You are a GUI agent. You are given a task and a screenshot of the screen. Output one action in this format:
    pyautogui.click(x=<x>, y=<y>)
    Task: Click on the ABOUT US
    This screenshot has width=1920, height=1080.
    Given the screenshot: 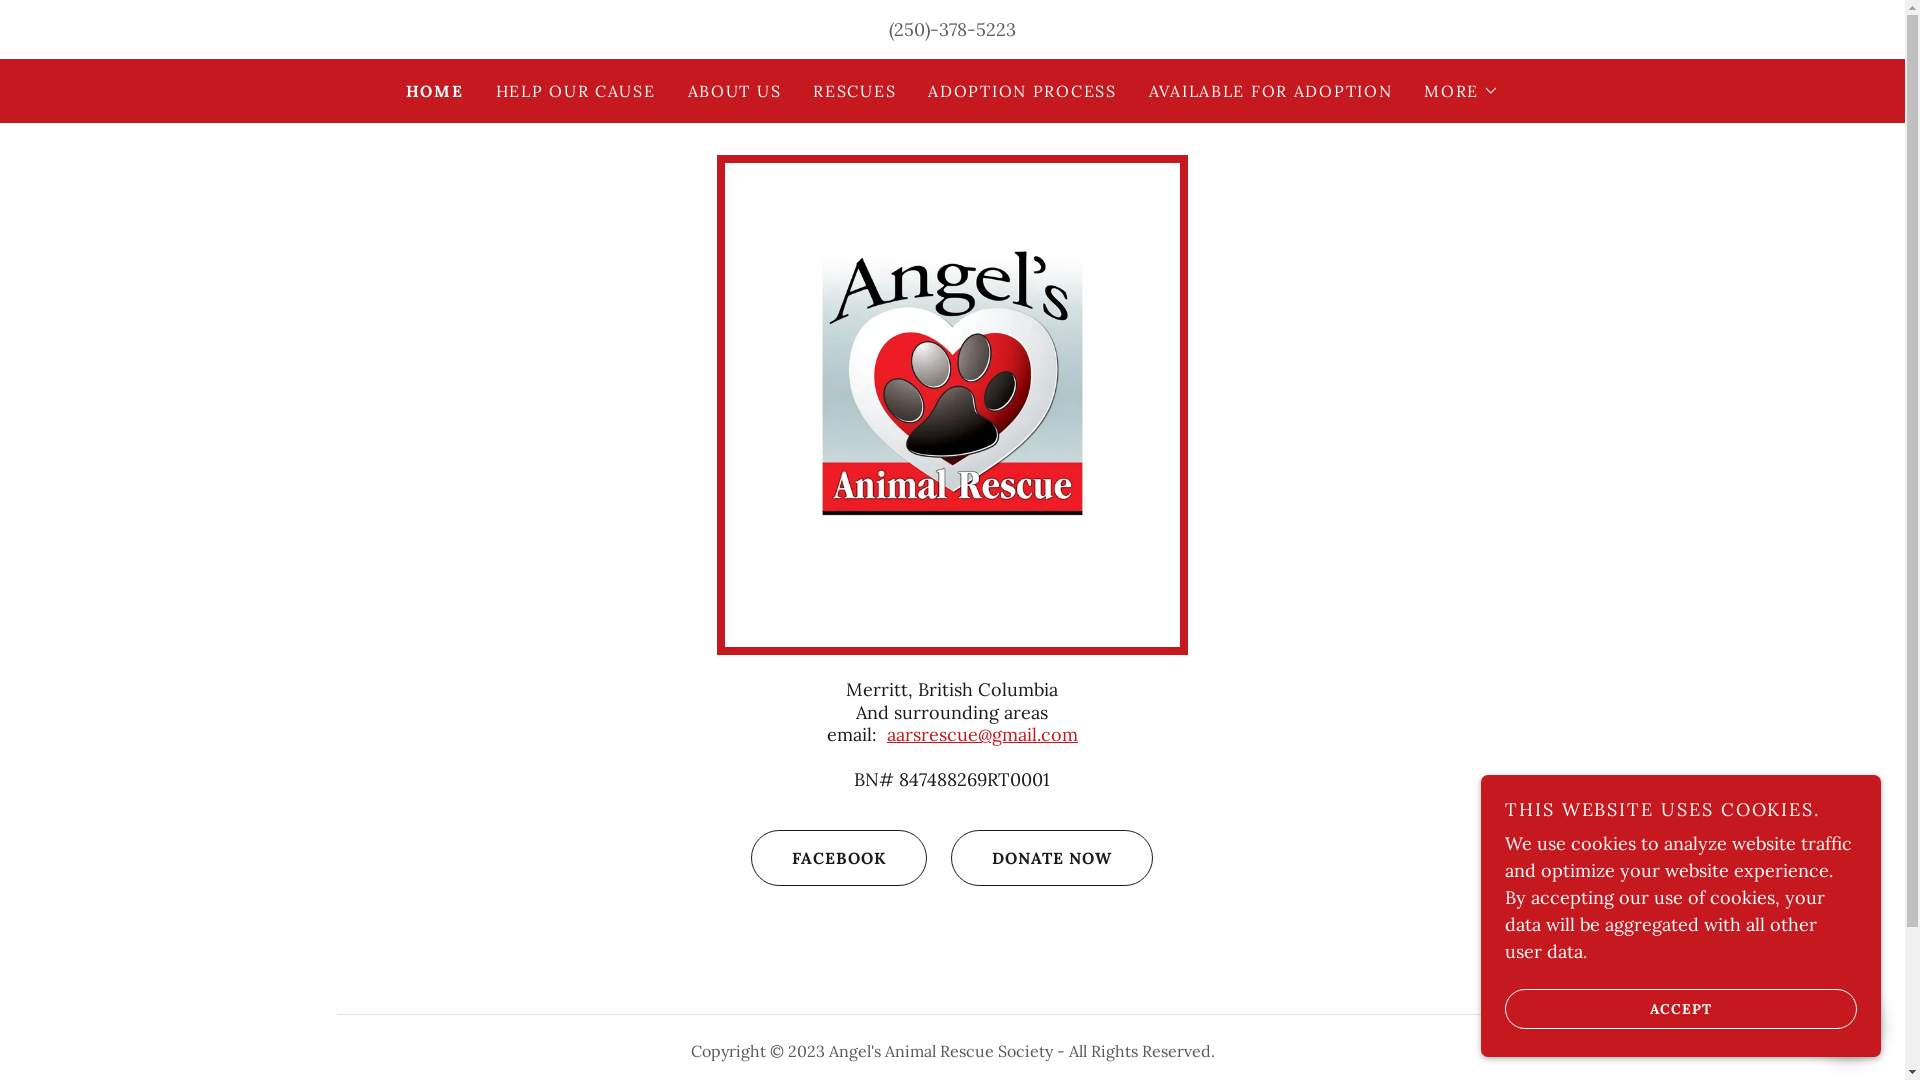 What is the action you would take?
    pyautogui.click(x=735, y=91)
    